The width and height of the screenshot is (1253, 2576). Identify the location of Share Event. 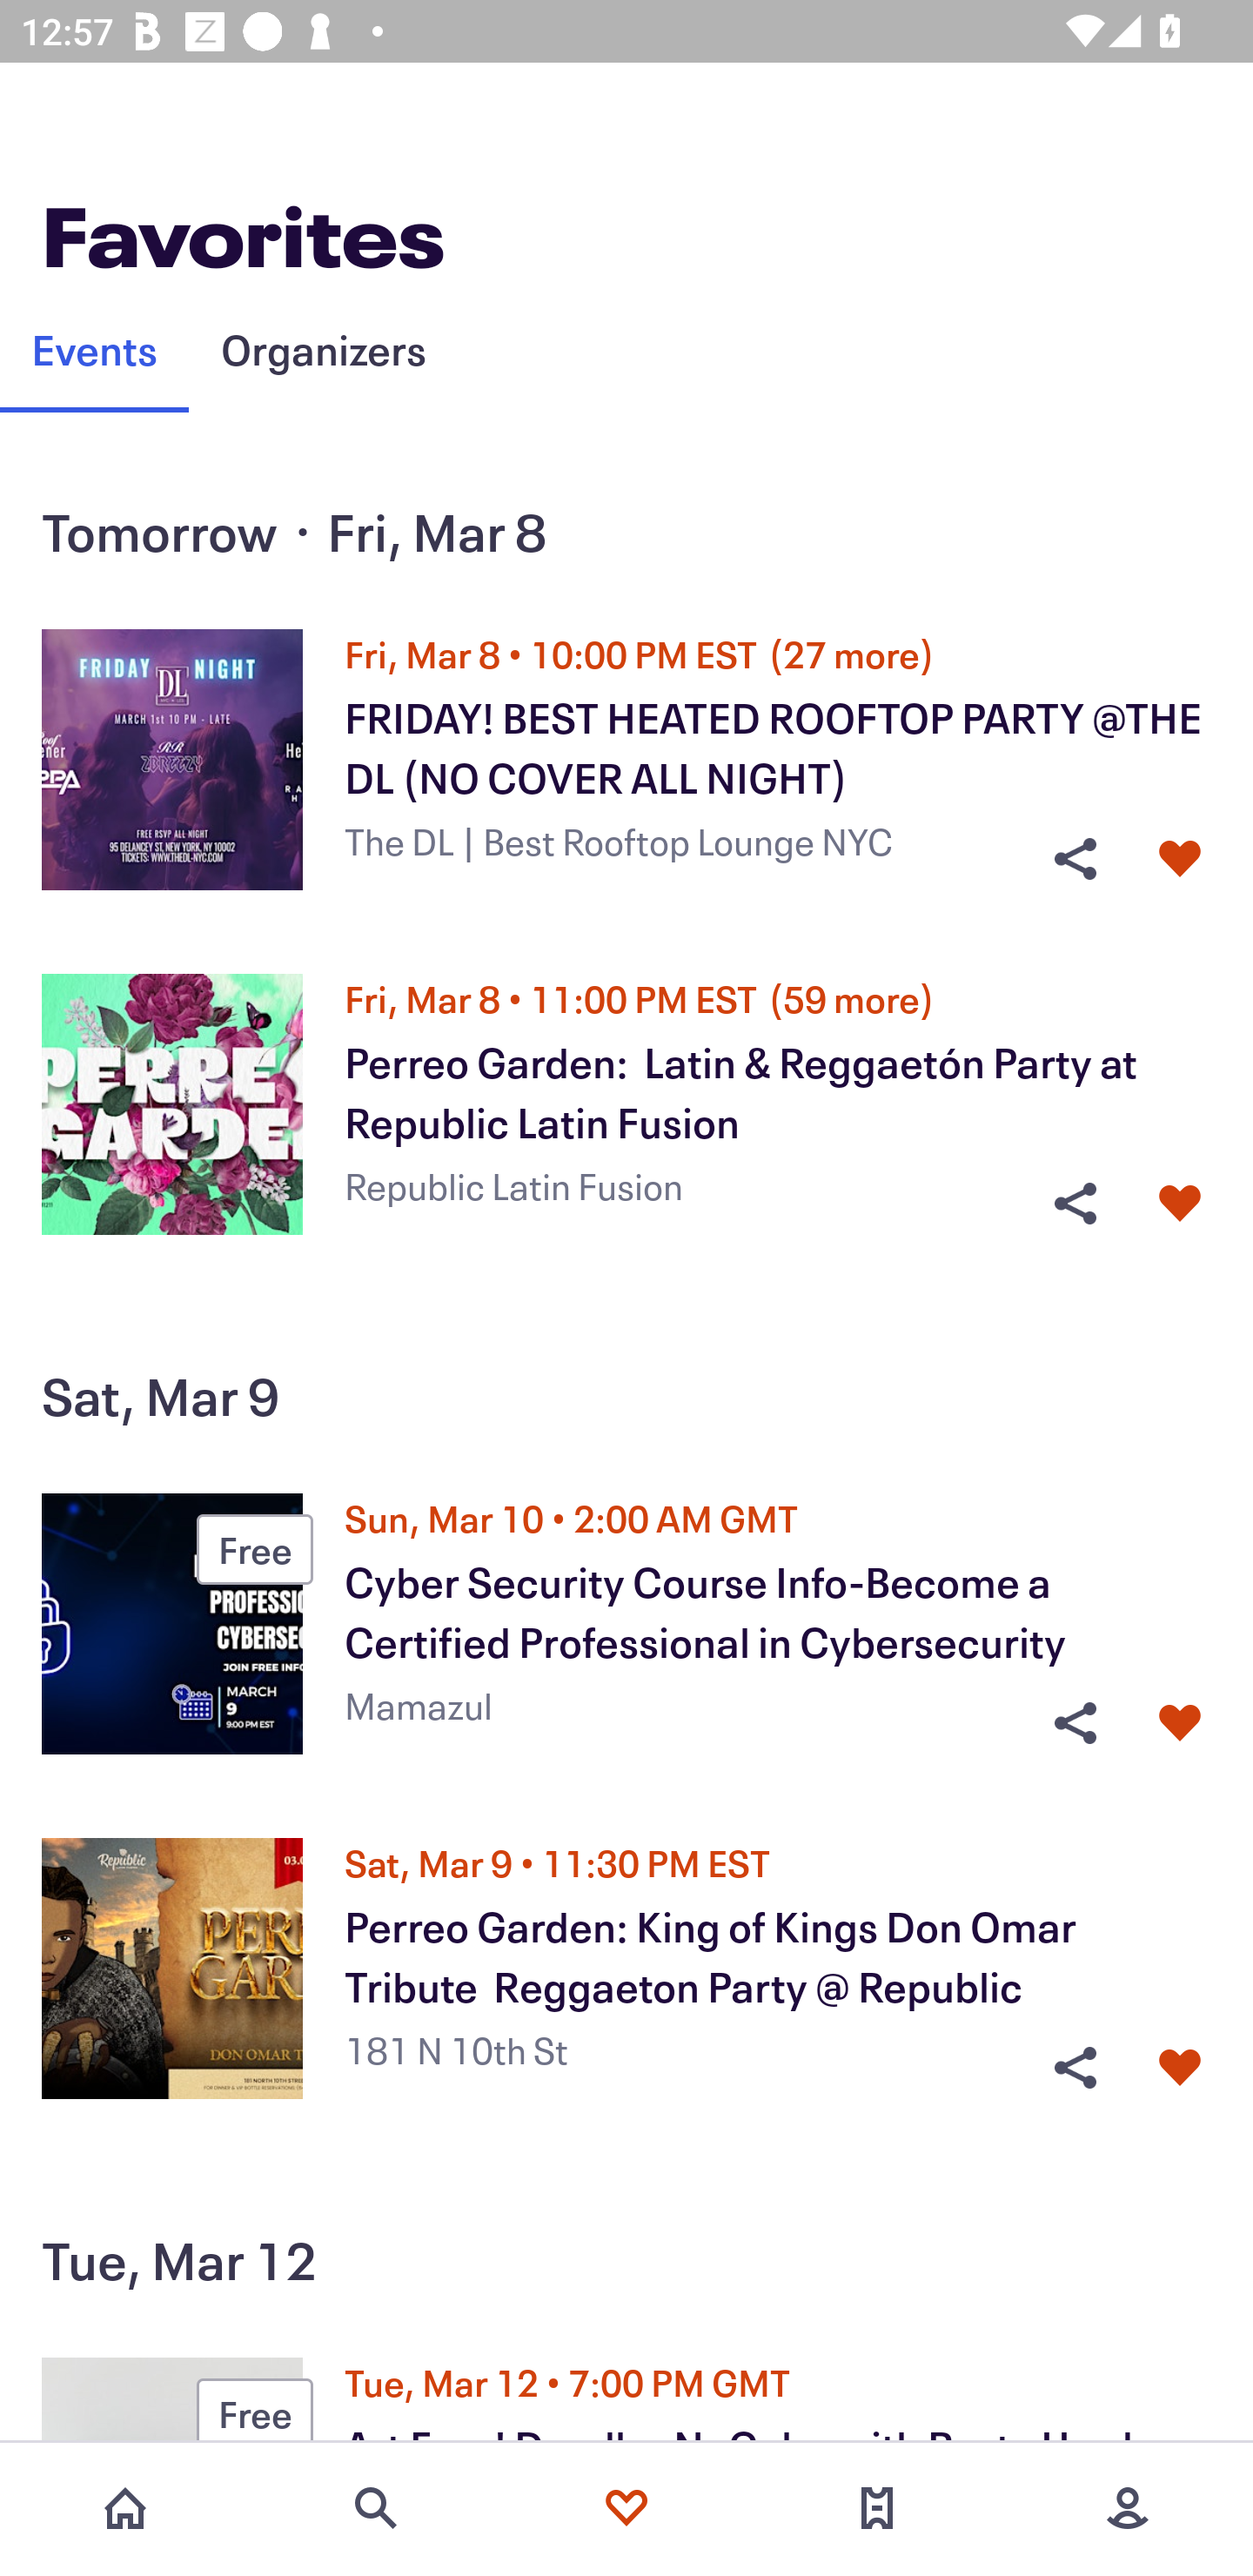
(1075, 1203).